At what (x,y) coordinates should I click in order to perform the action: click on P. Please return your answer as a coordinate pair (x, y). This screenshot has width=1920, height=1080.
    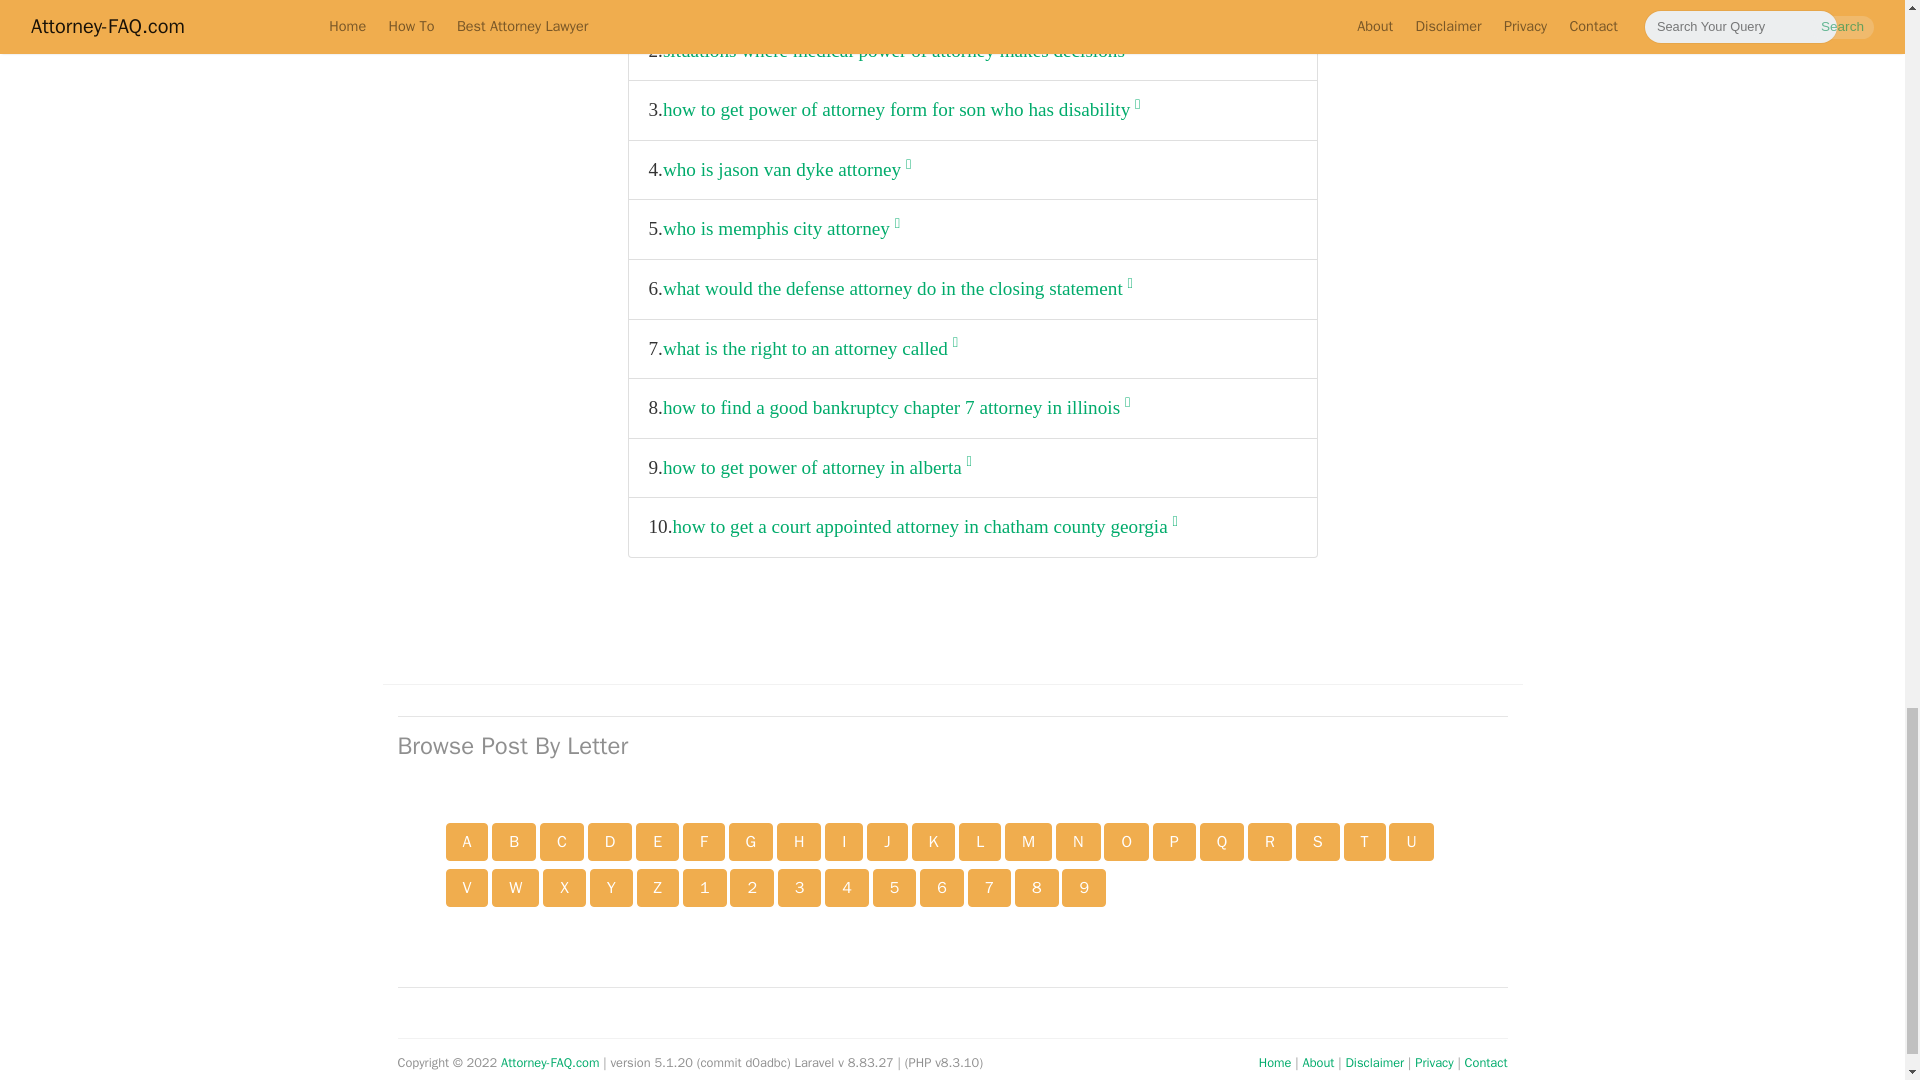
    Looking at the image, I should click on (1174, 841).